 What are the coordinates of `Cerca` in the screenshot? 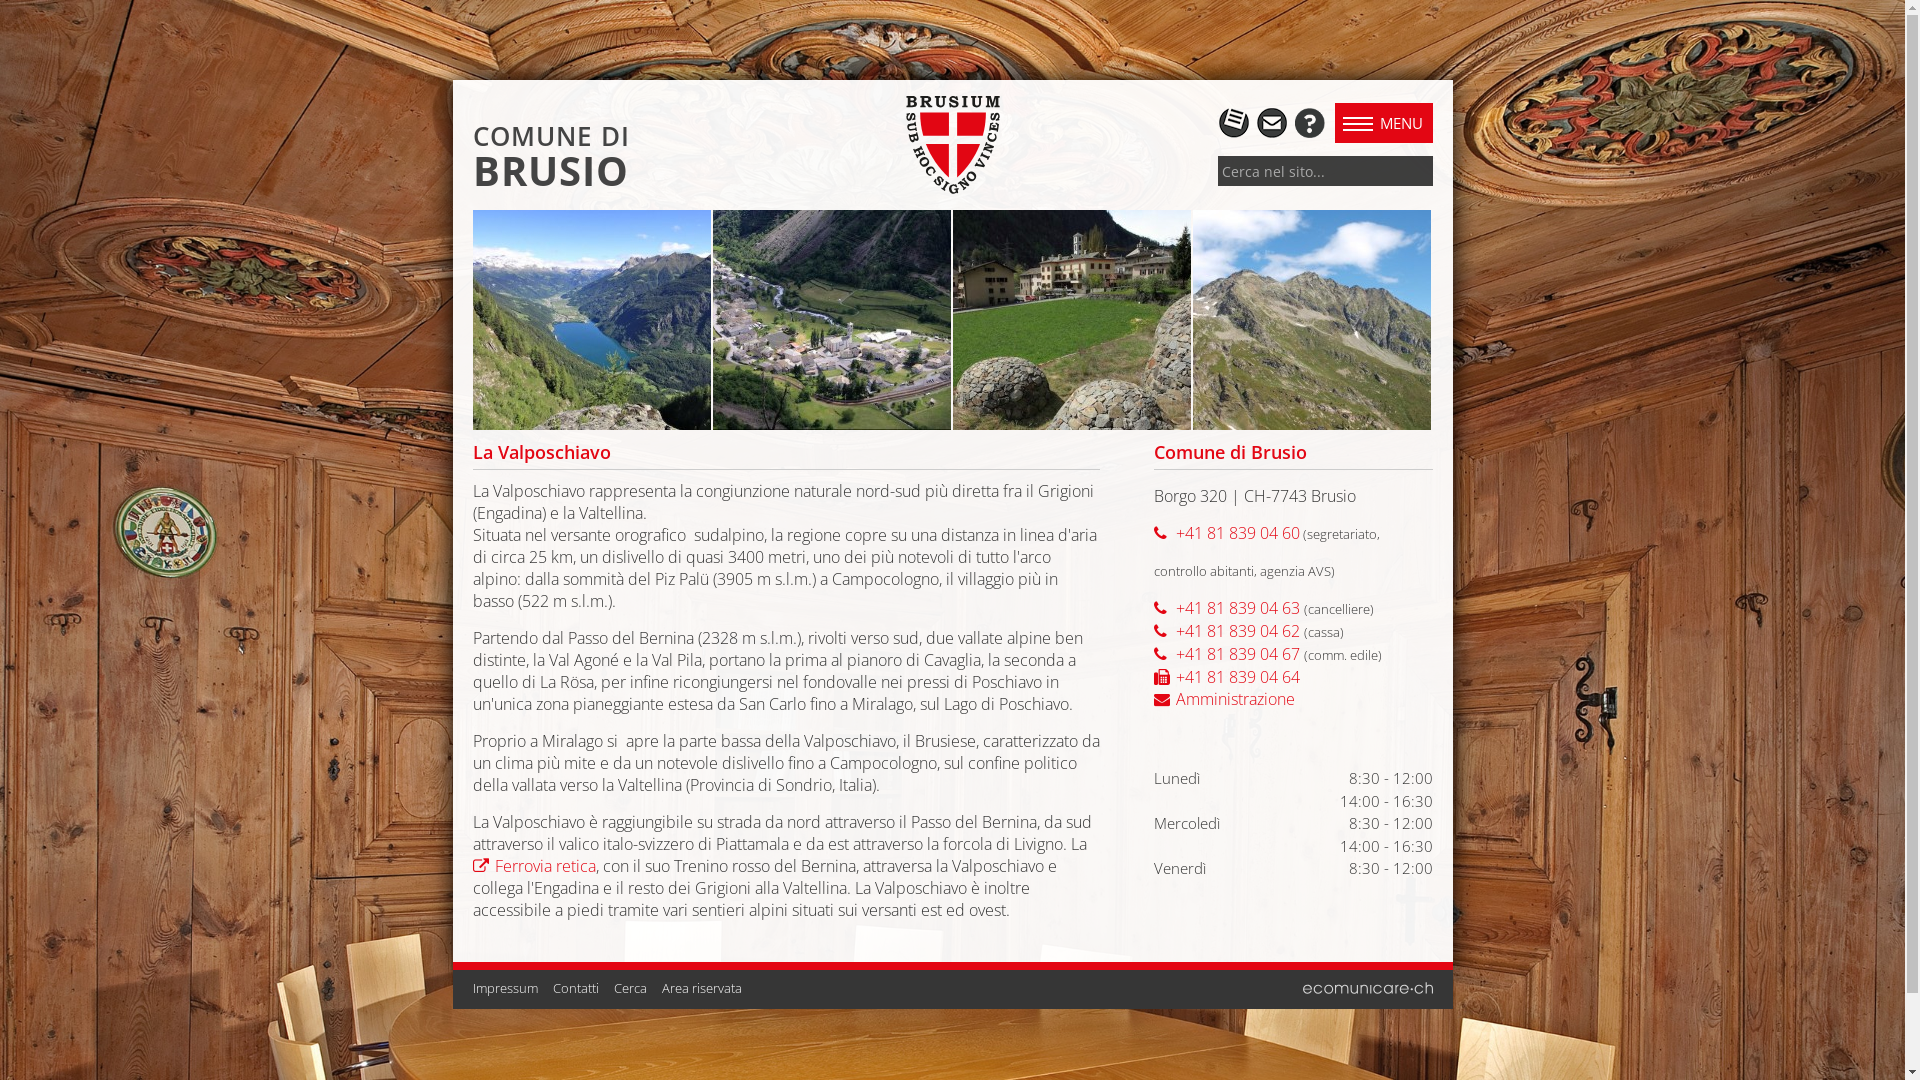 It's located at (630, 987).